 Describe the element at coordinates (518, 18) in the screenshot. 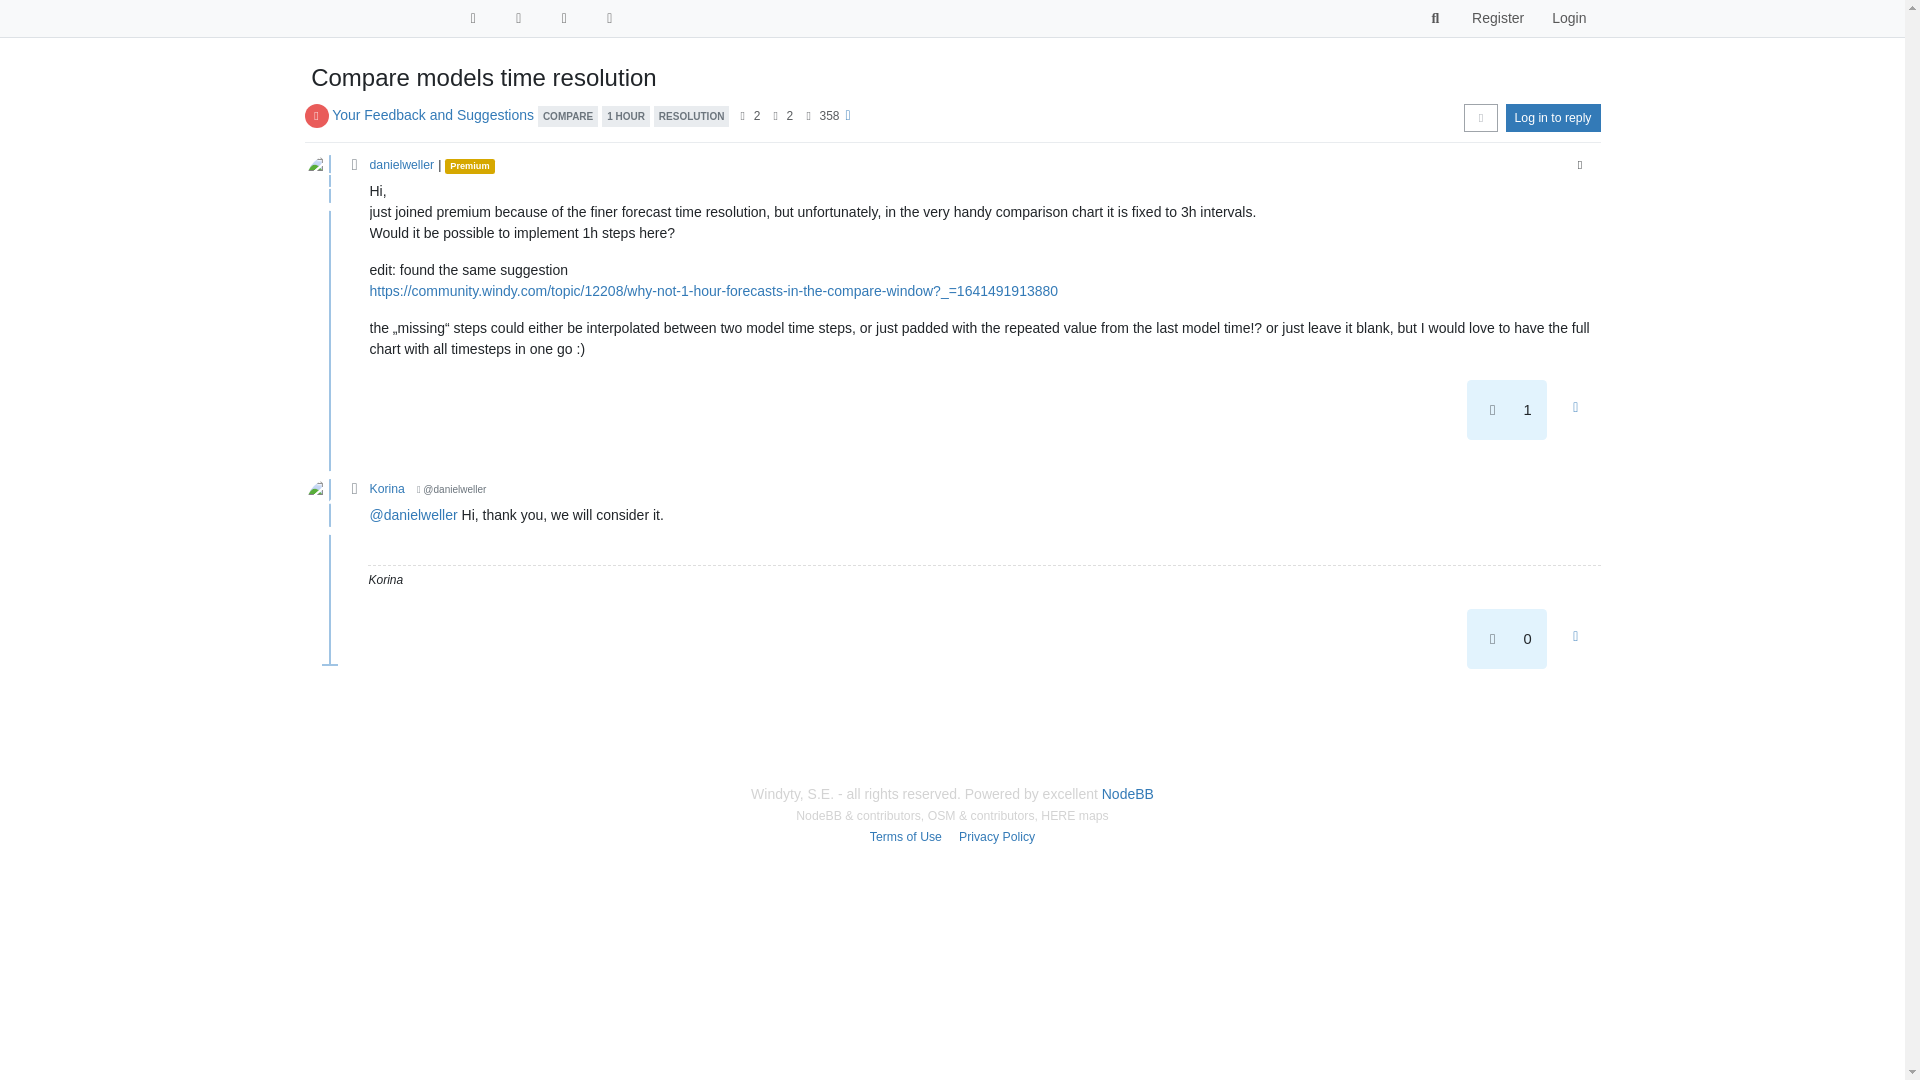

I see `Categories` at that location.